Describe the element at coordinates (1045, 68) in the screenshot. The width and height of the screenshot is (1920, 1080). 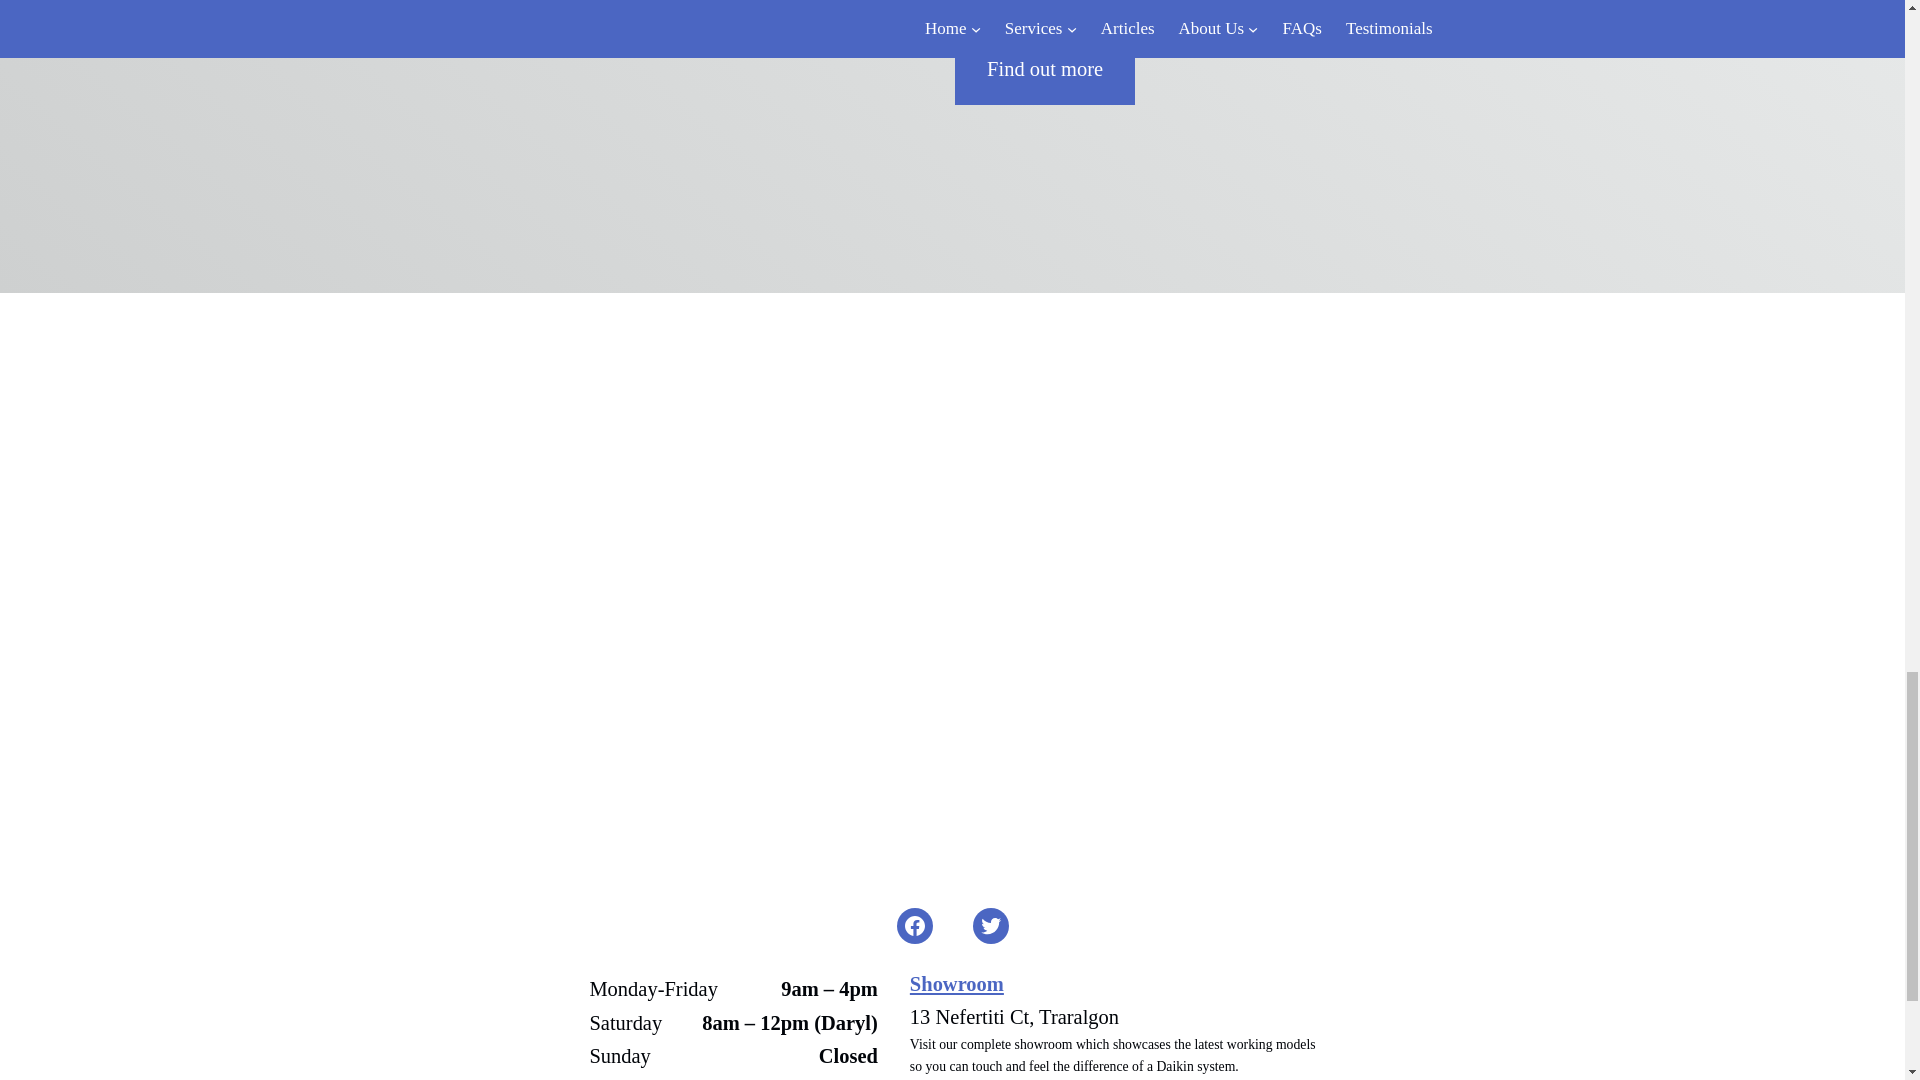
I see `Find out more` at that location.